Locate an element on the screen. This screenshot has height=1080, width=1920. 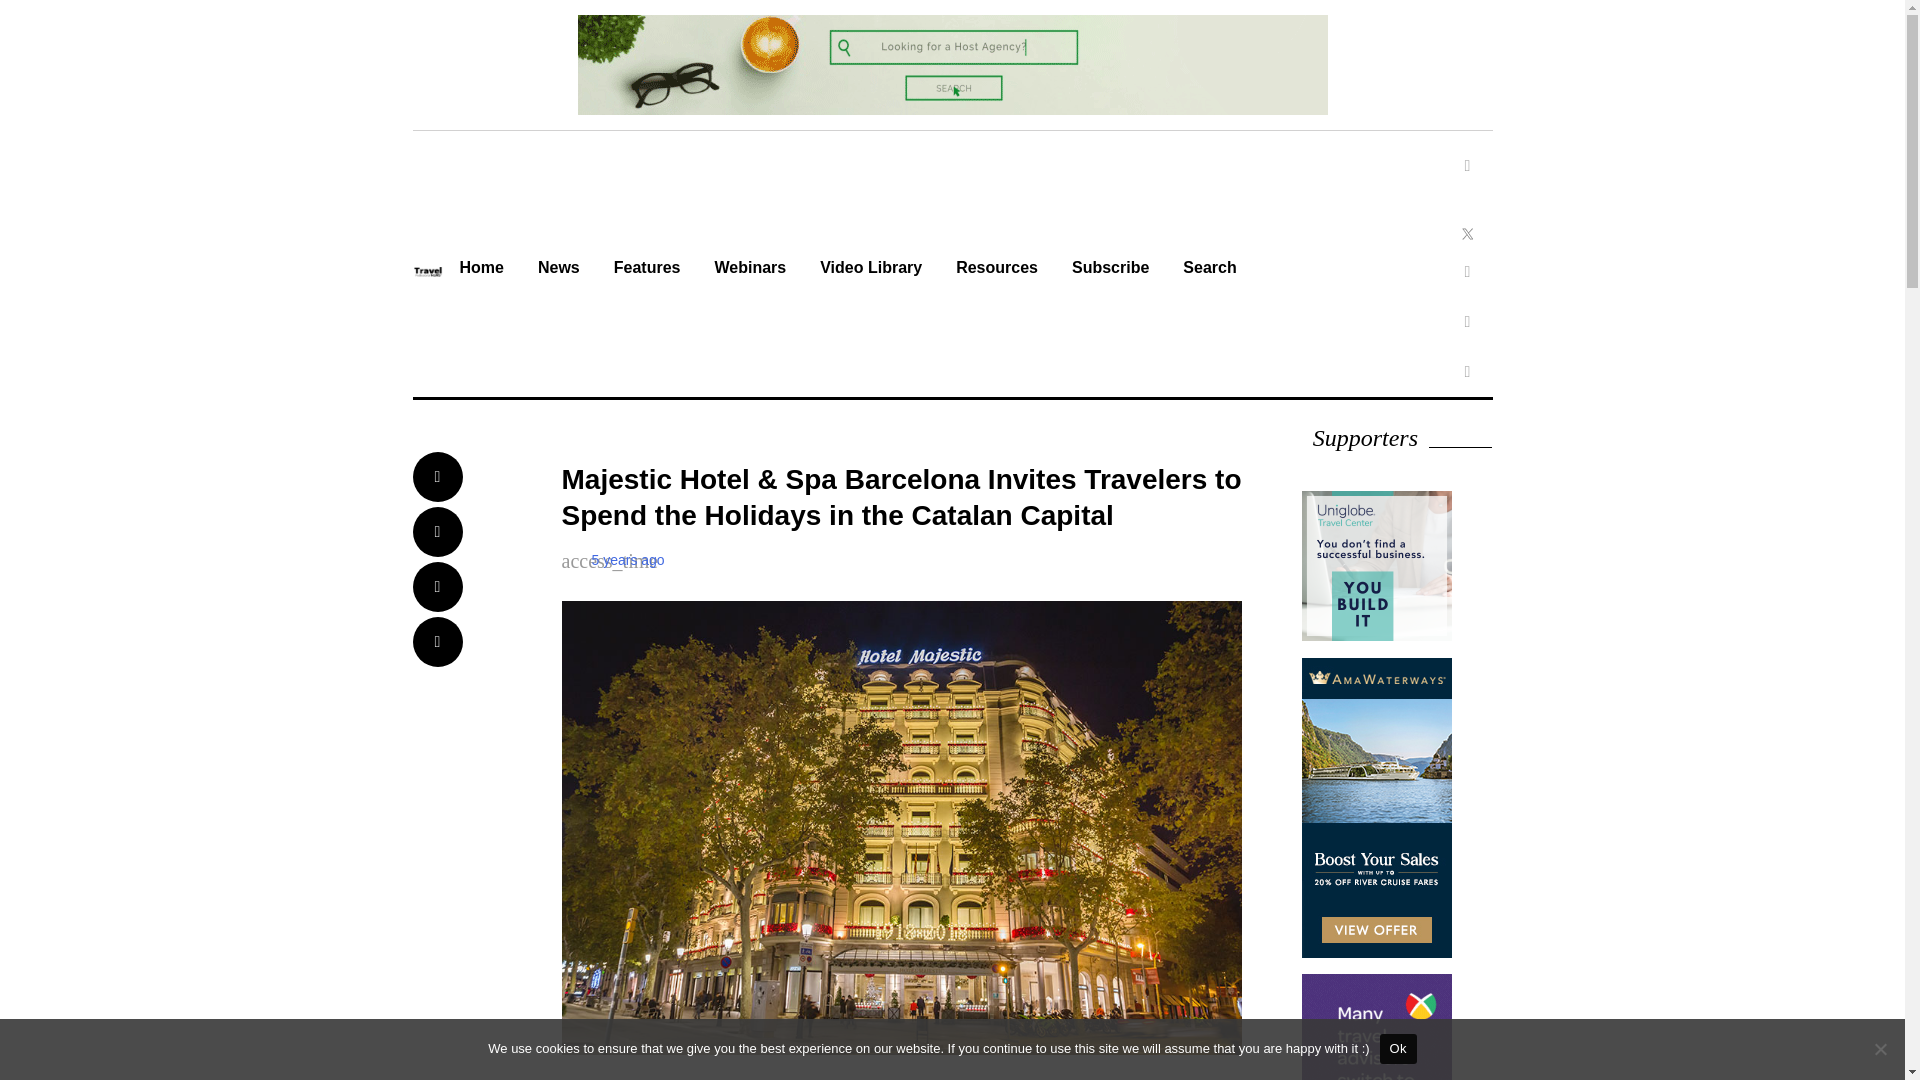
There is no place like home is located at coordinates (480, 270).